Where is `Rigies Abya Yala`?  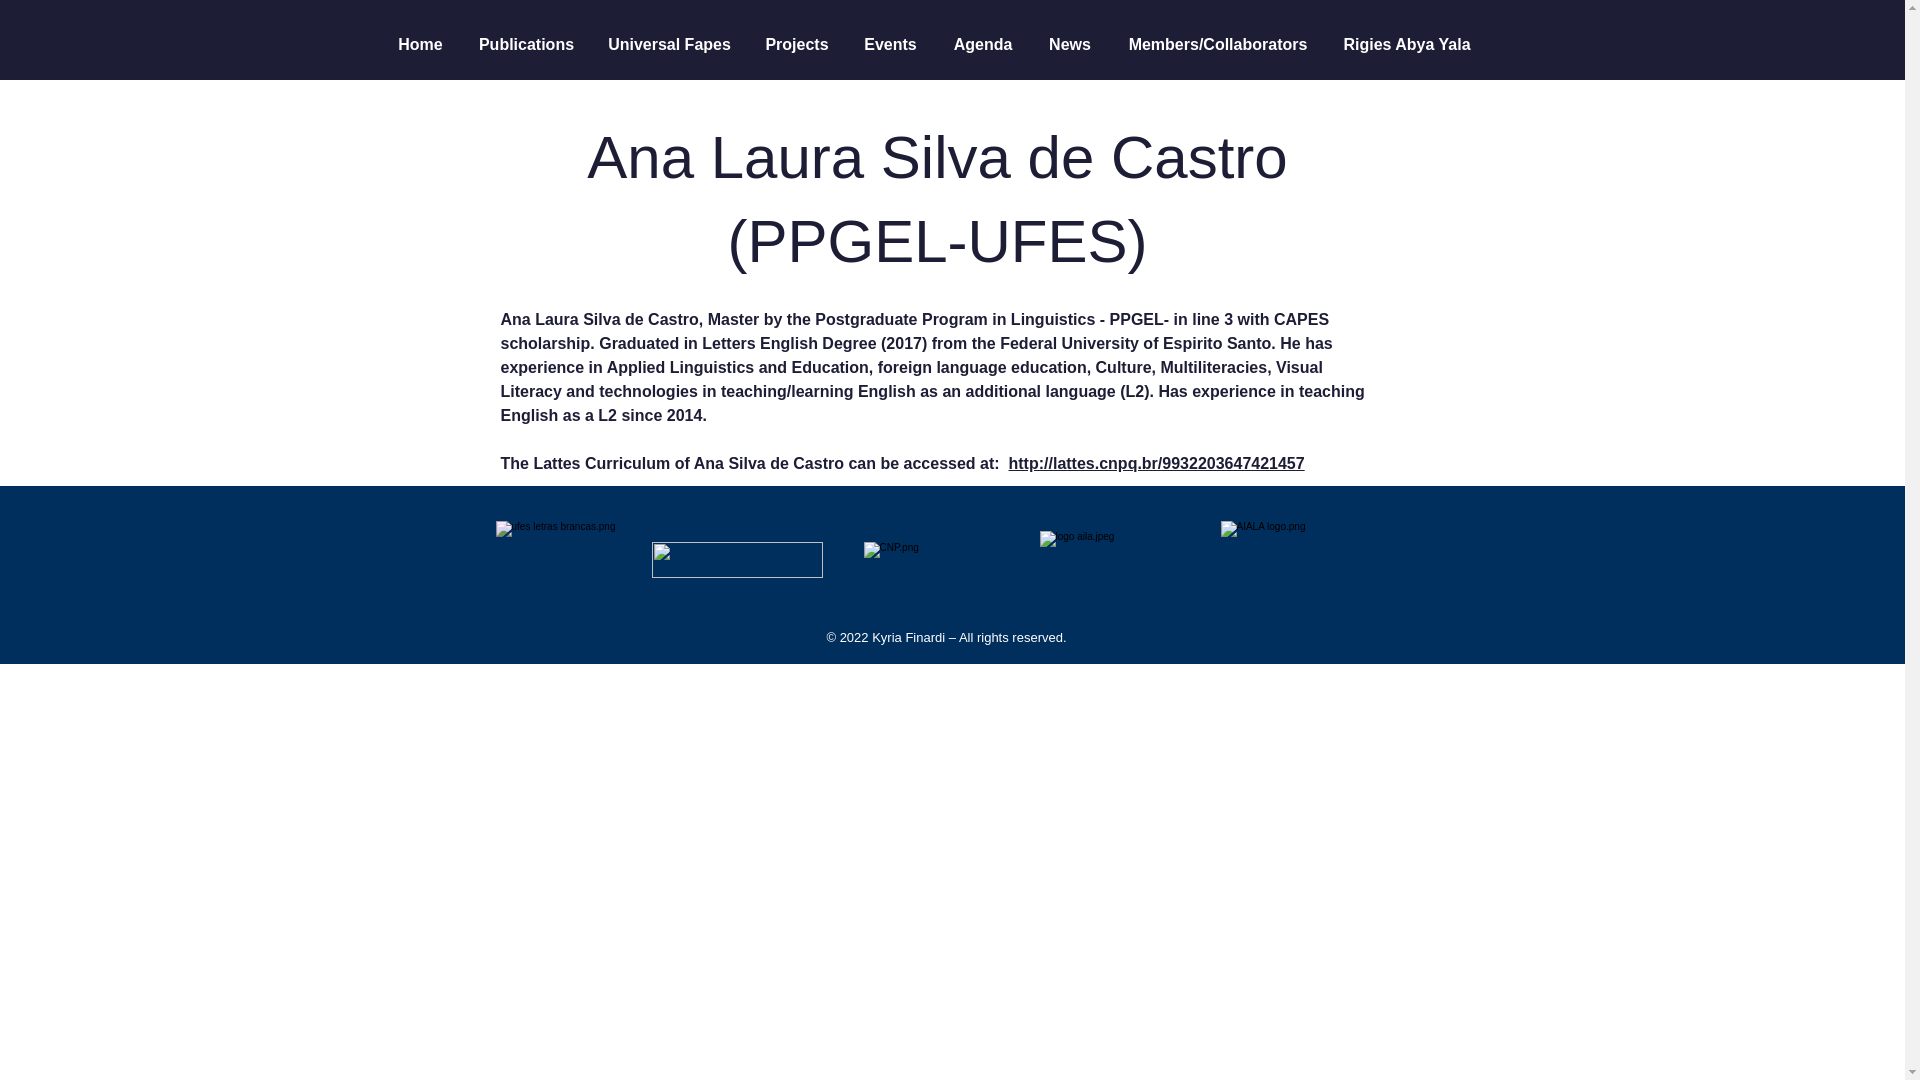 Rigies Abya Yala is located at coordinates (1407, 44).